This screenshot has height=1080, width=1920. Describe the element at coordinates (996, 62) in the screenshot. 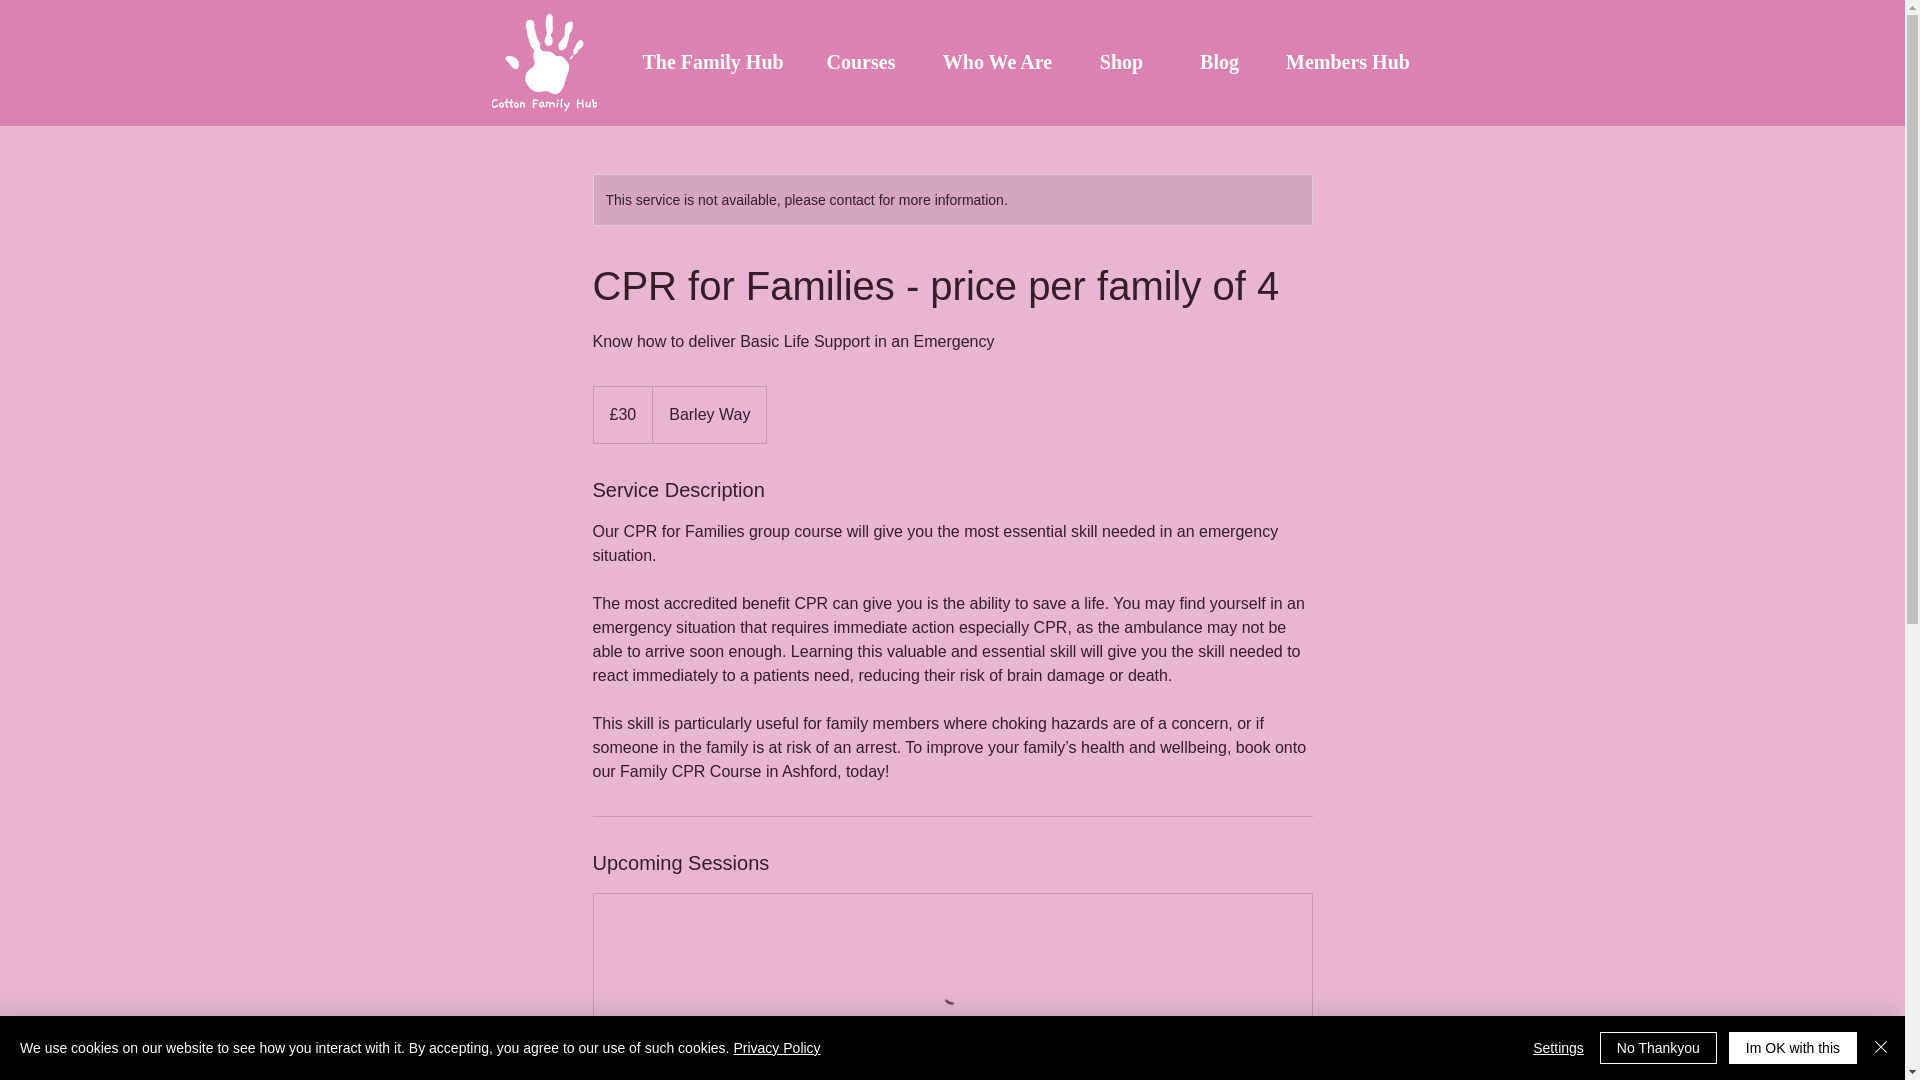

I see `Who We Are` at that location.